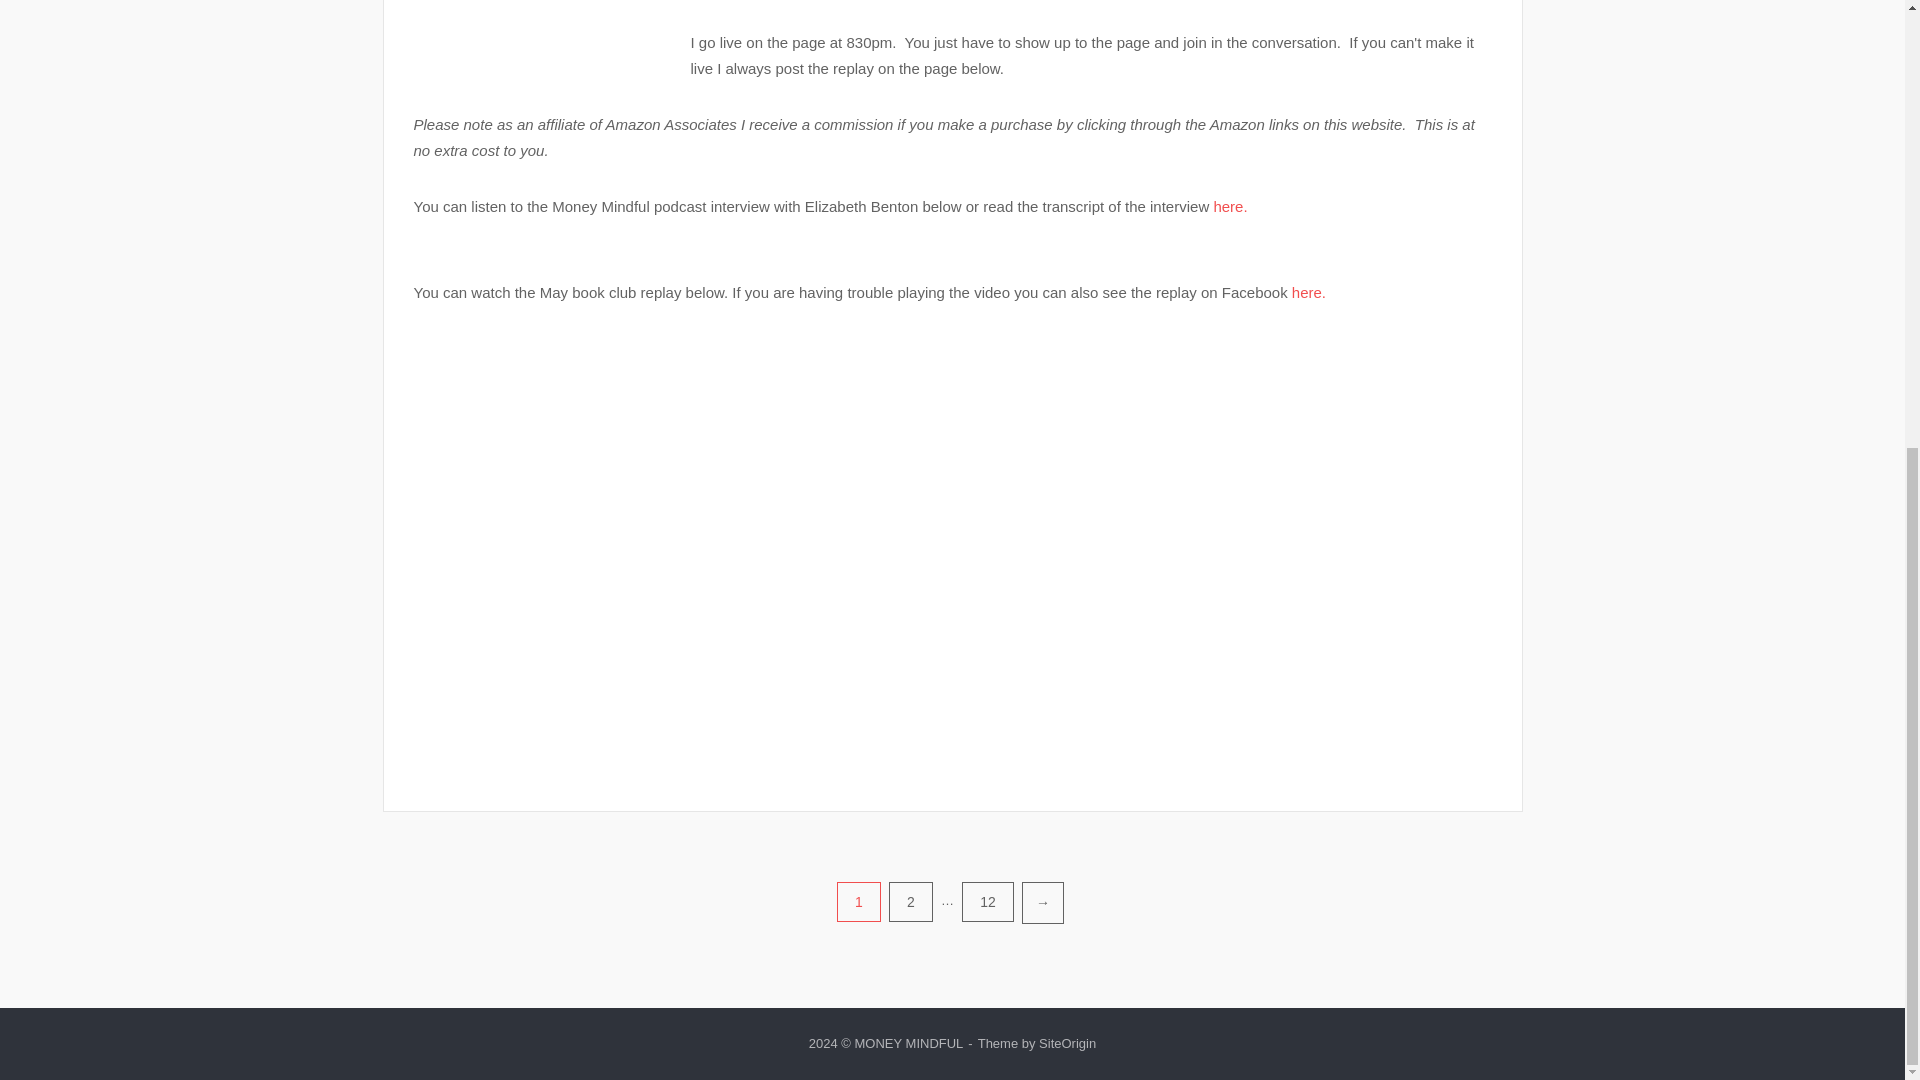 This screenshot has height=1080, width=1920. What do you see at coordinates (1309, 292) in the screenshot?
I see `here.` at bounding box center [1309, 292].